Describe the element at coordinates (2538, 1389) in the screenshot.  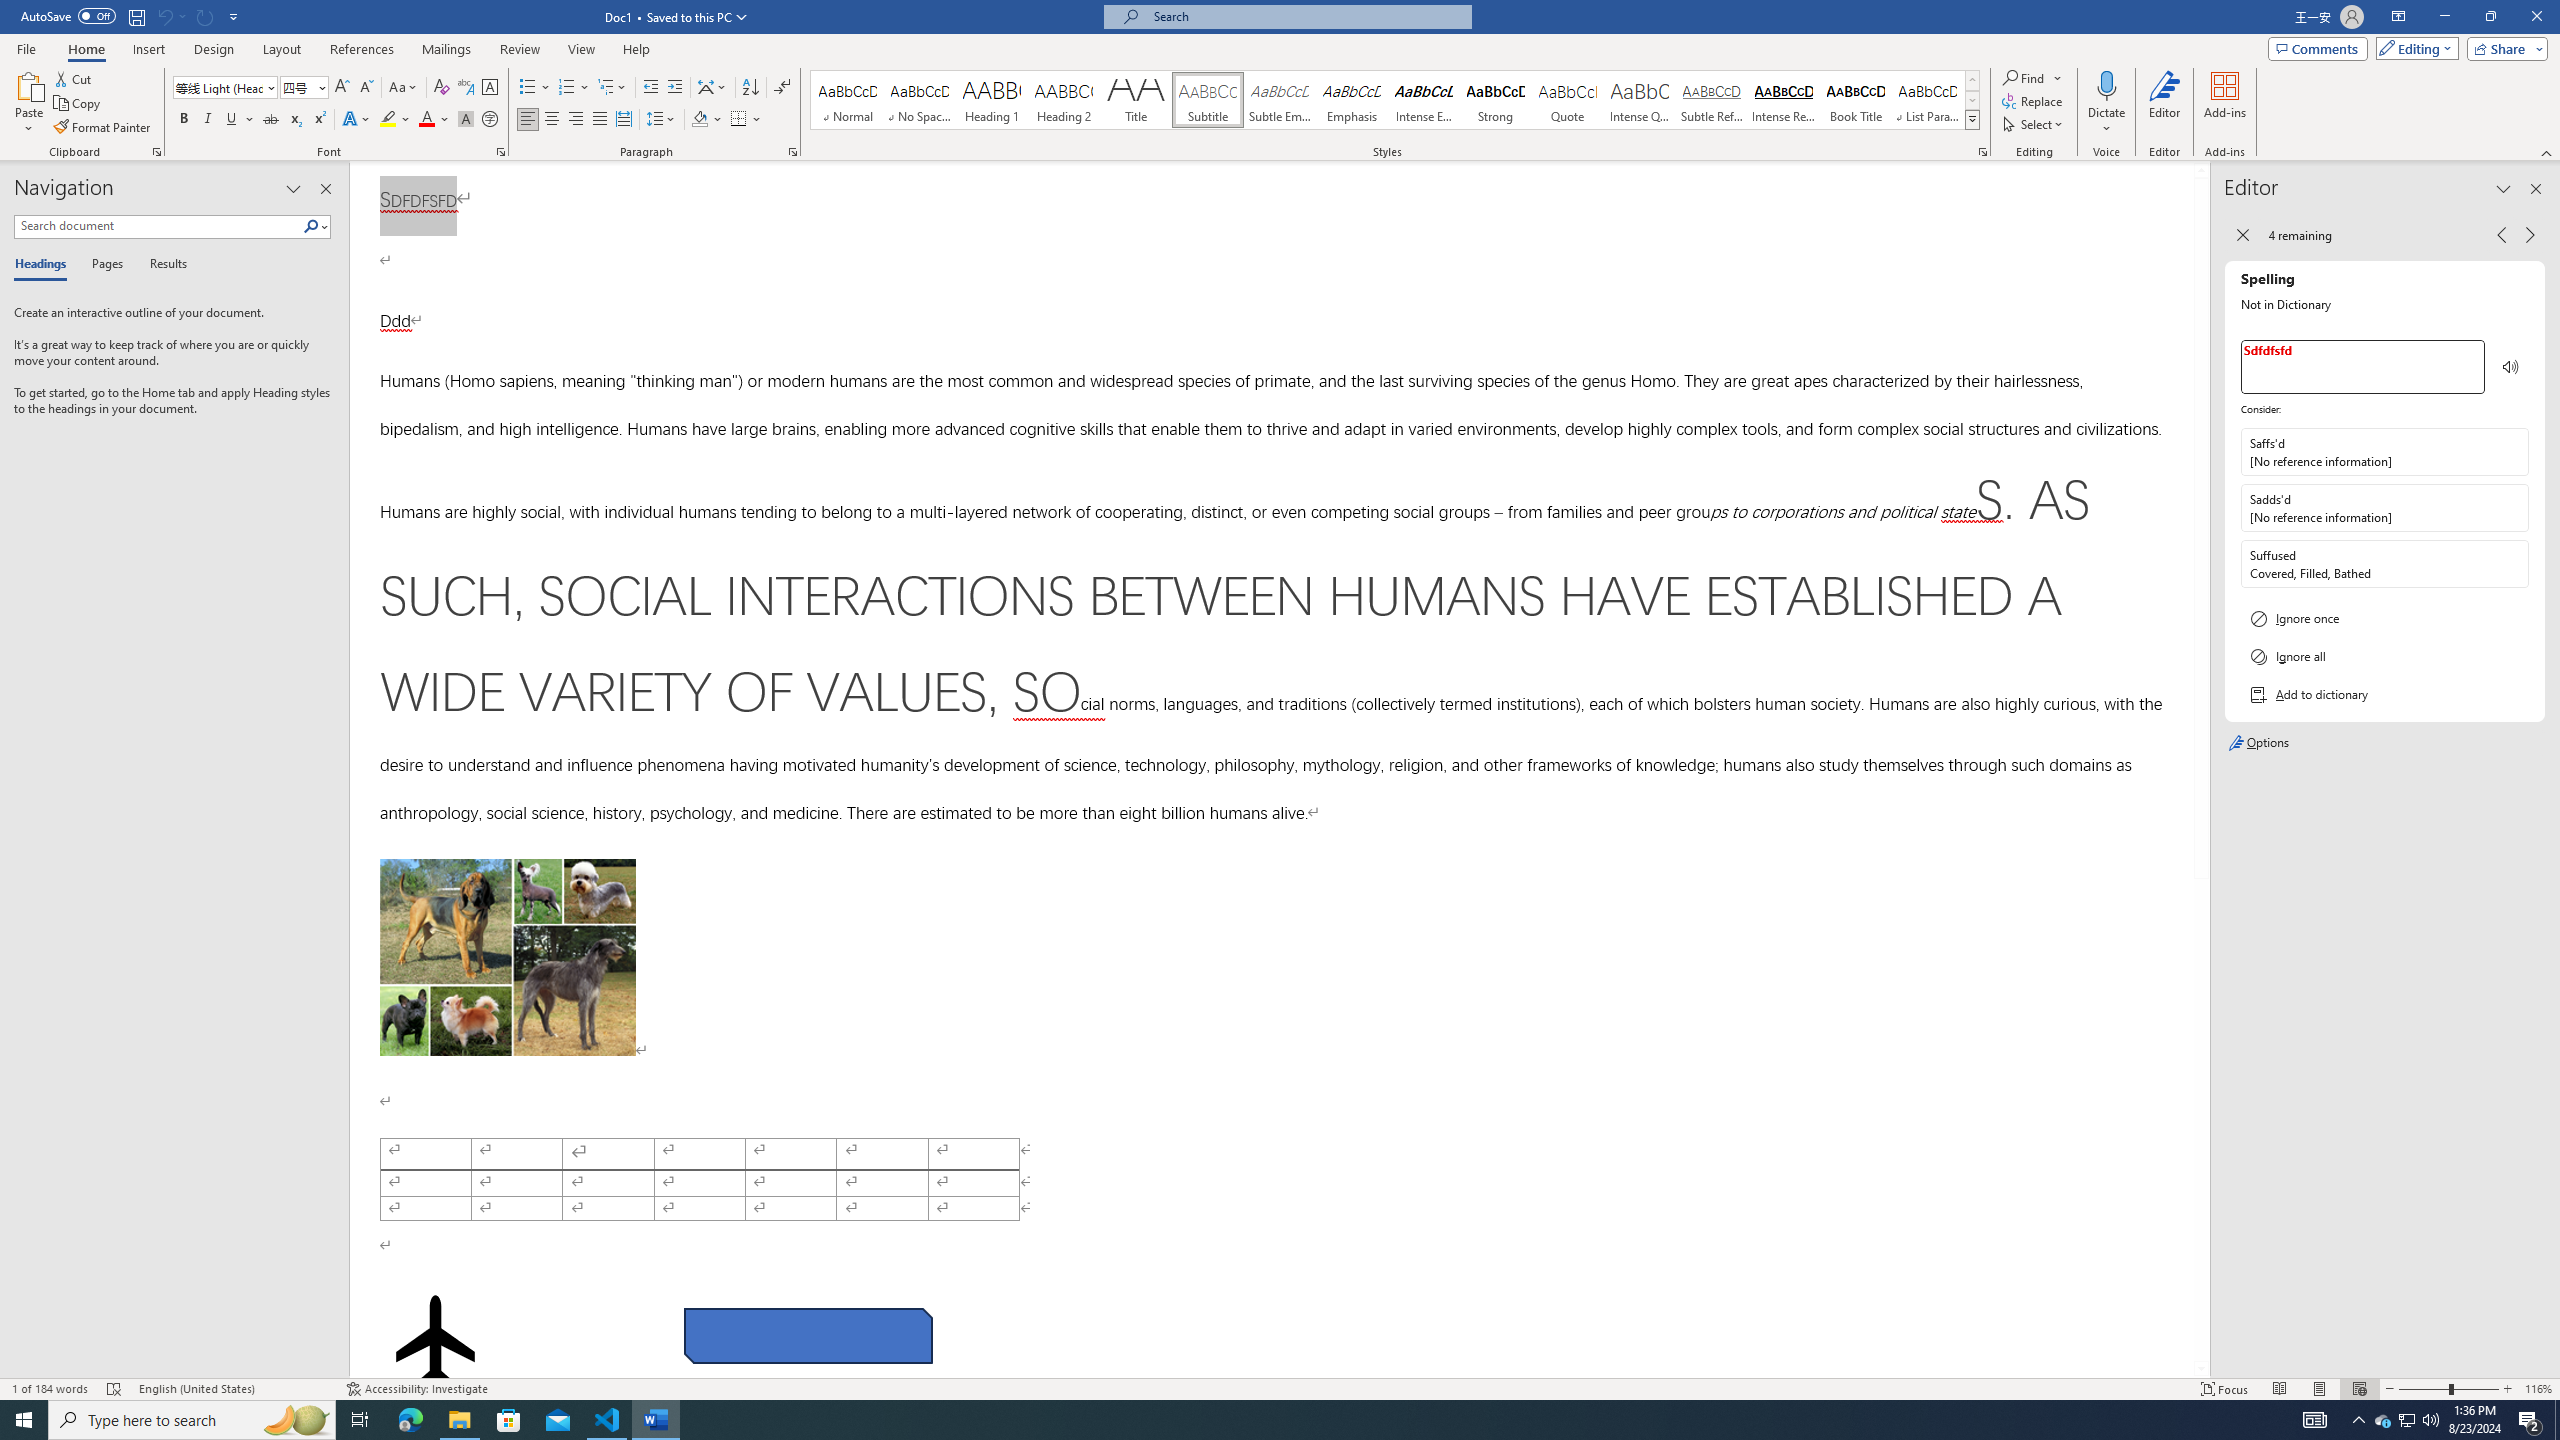
I see `Zoom 116%` at that location.